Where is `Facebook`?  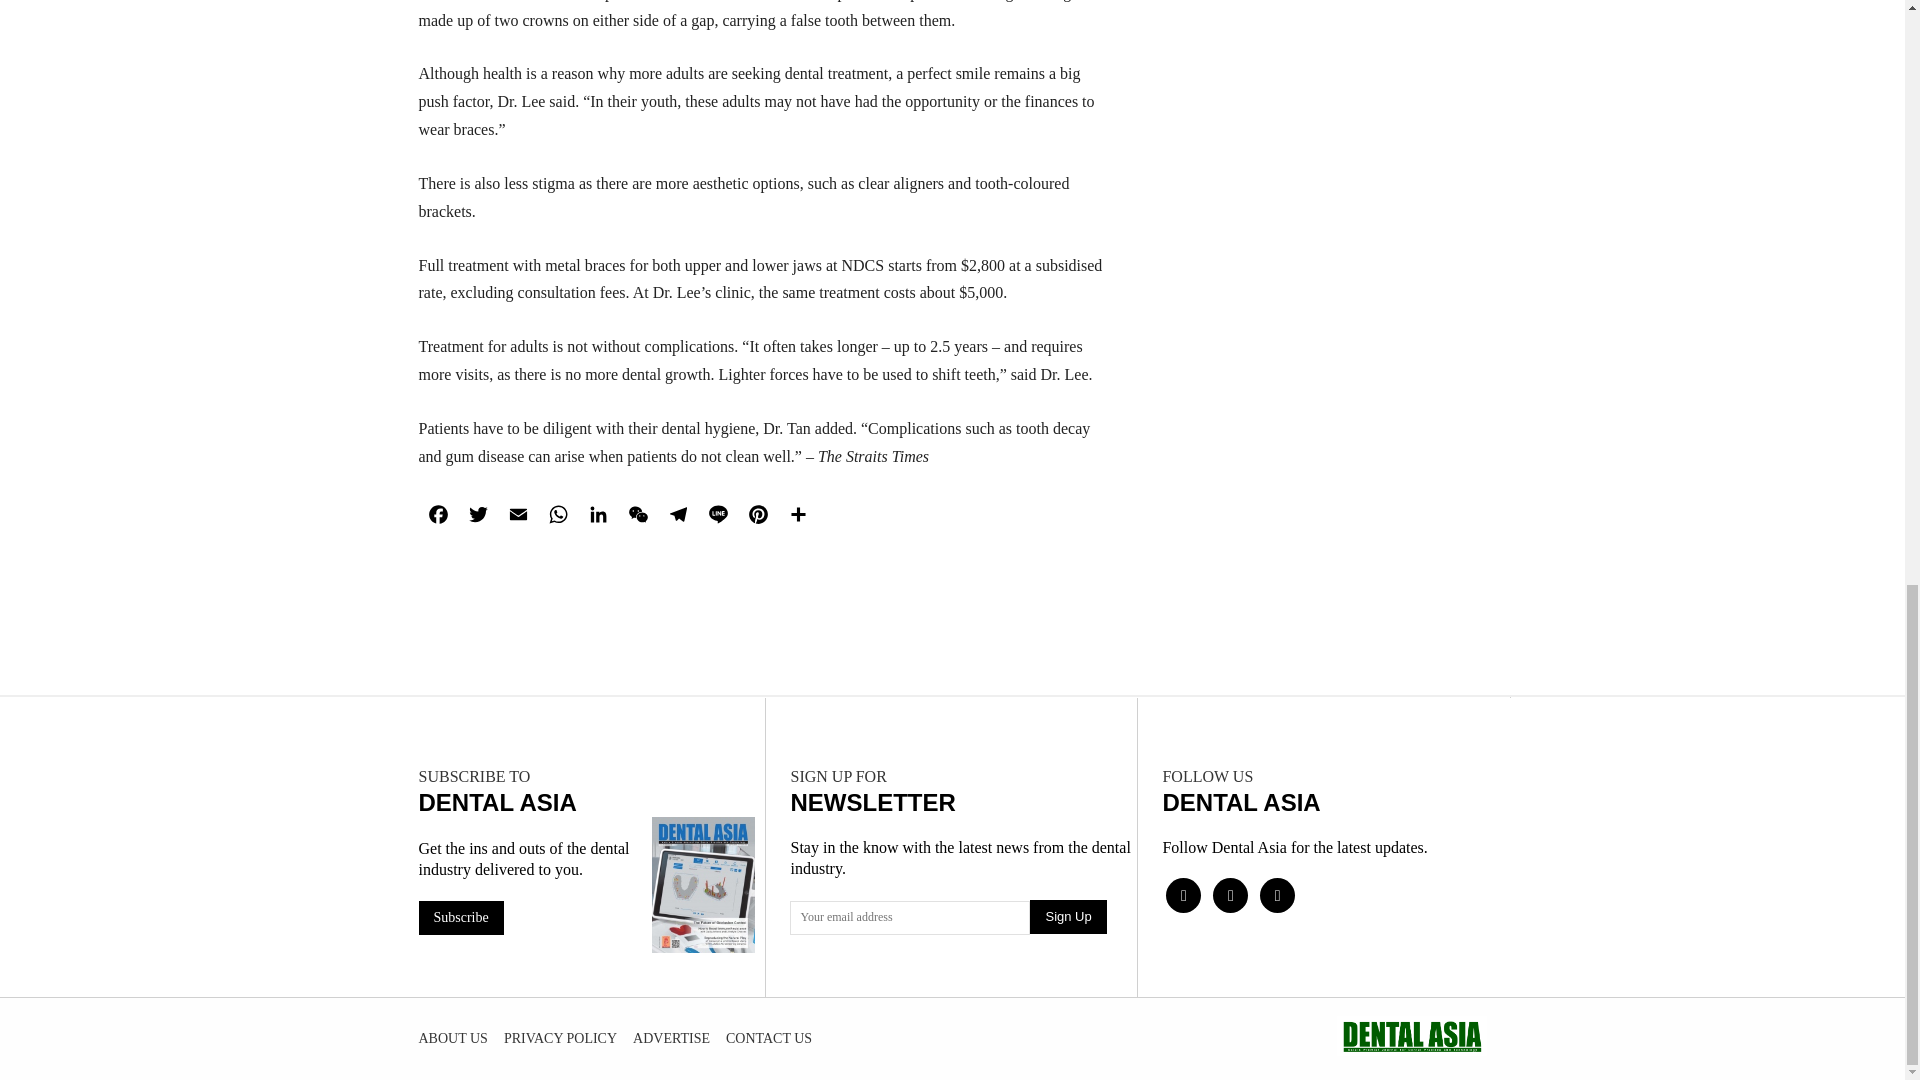 Facebook is located at coordinates (438, 514).